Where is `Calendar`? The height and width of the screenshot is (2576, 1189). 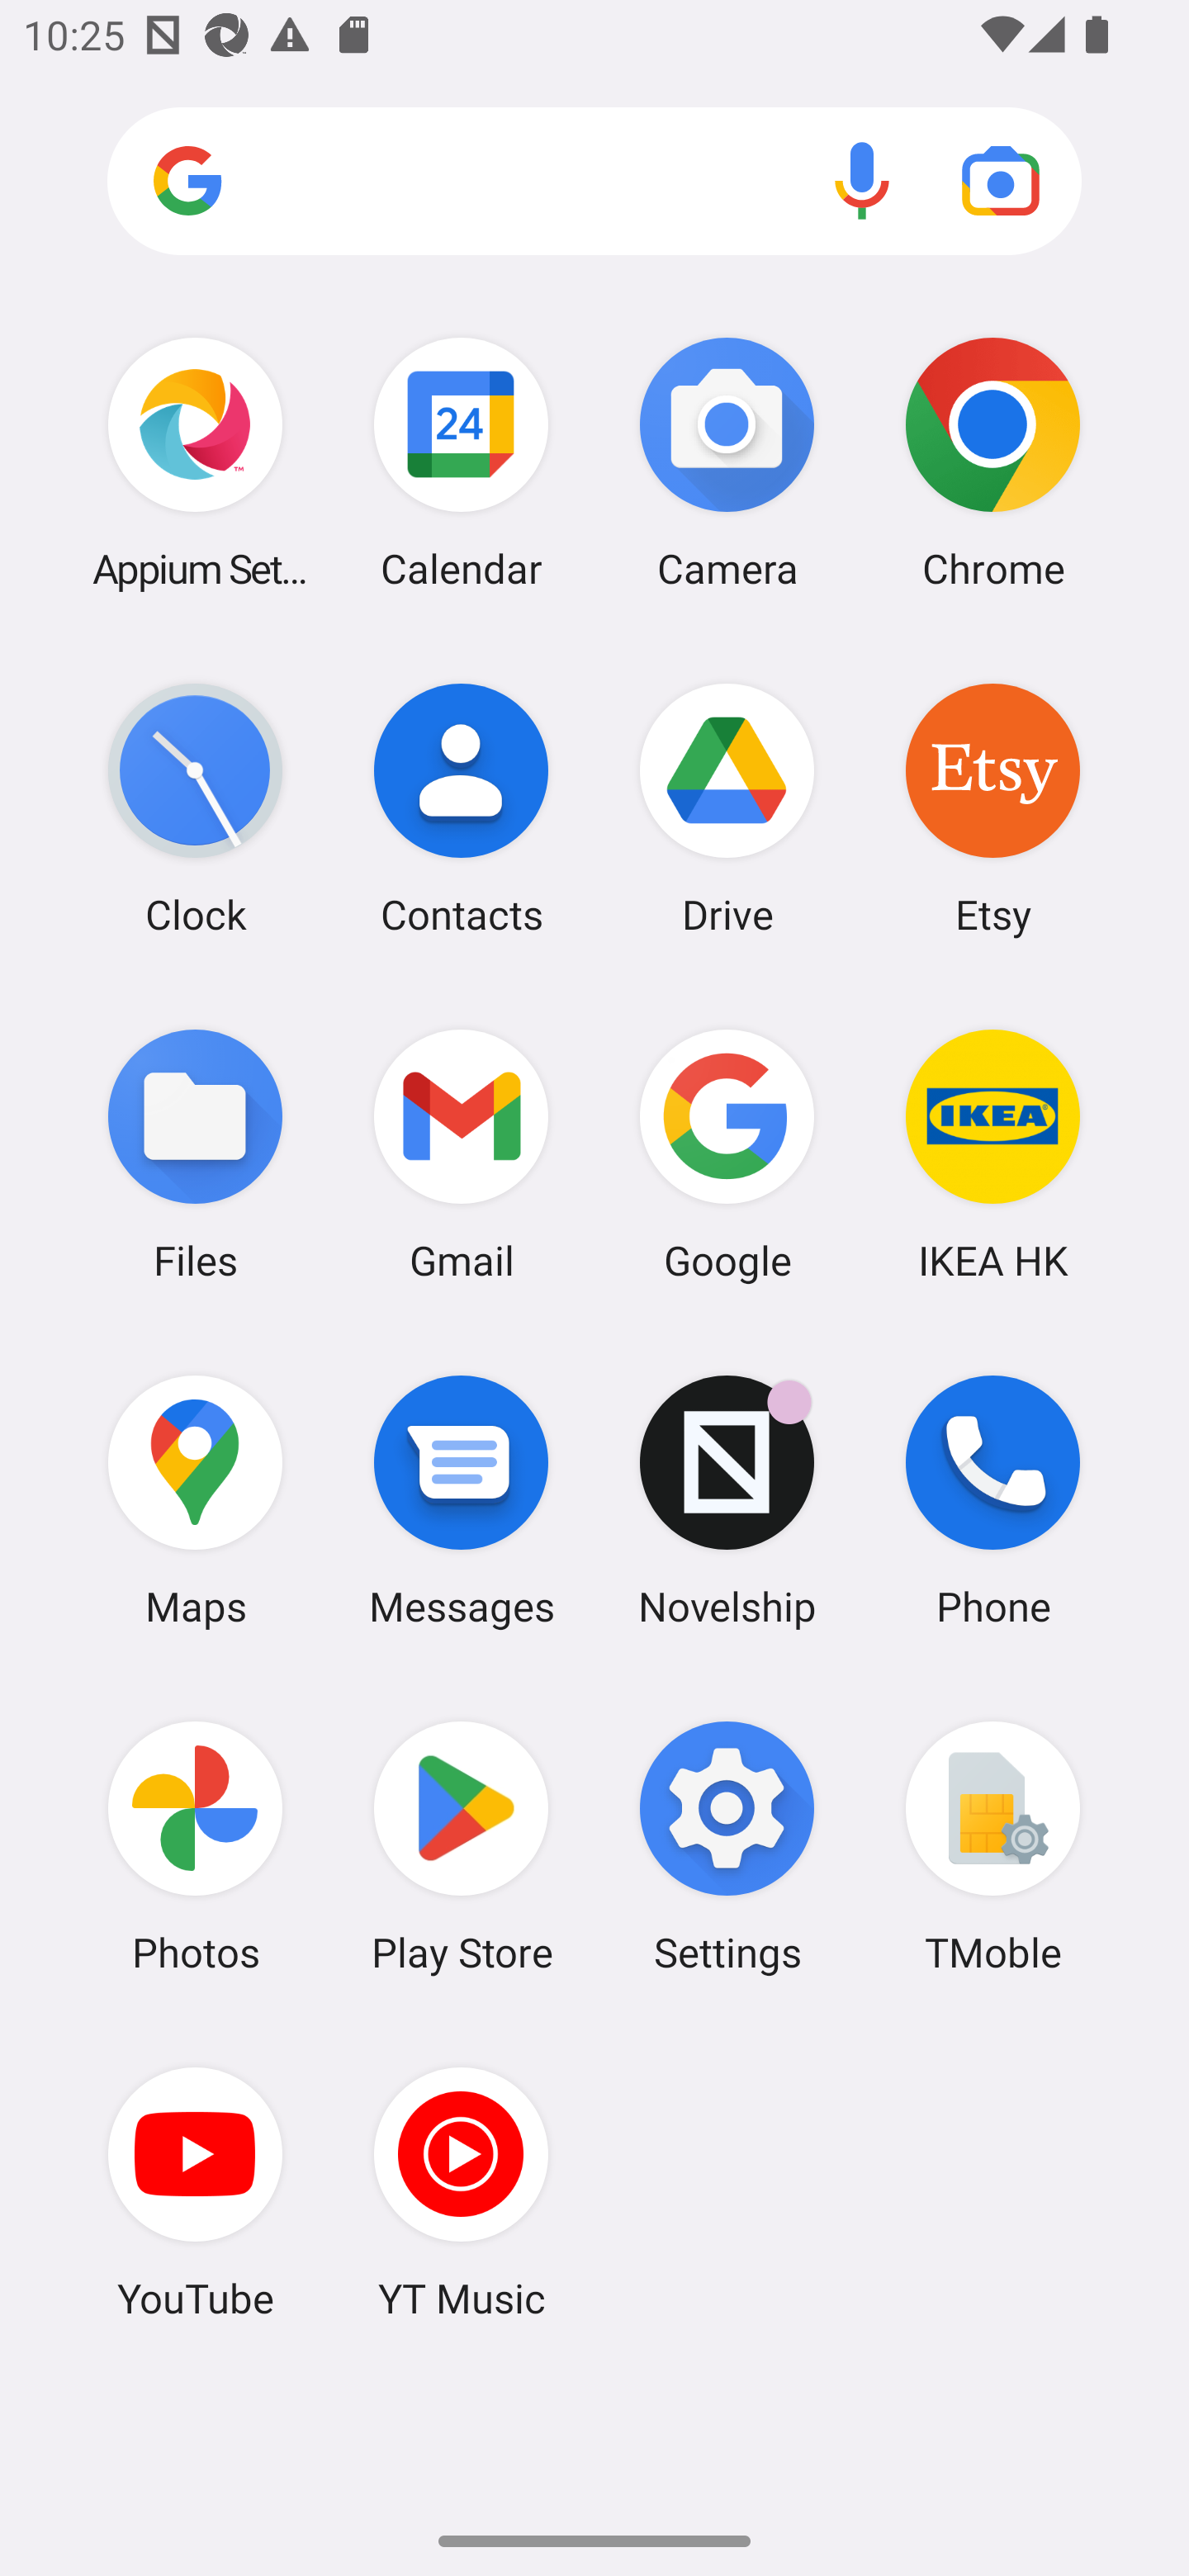 Calendar is located at coordinates (461, 462).